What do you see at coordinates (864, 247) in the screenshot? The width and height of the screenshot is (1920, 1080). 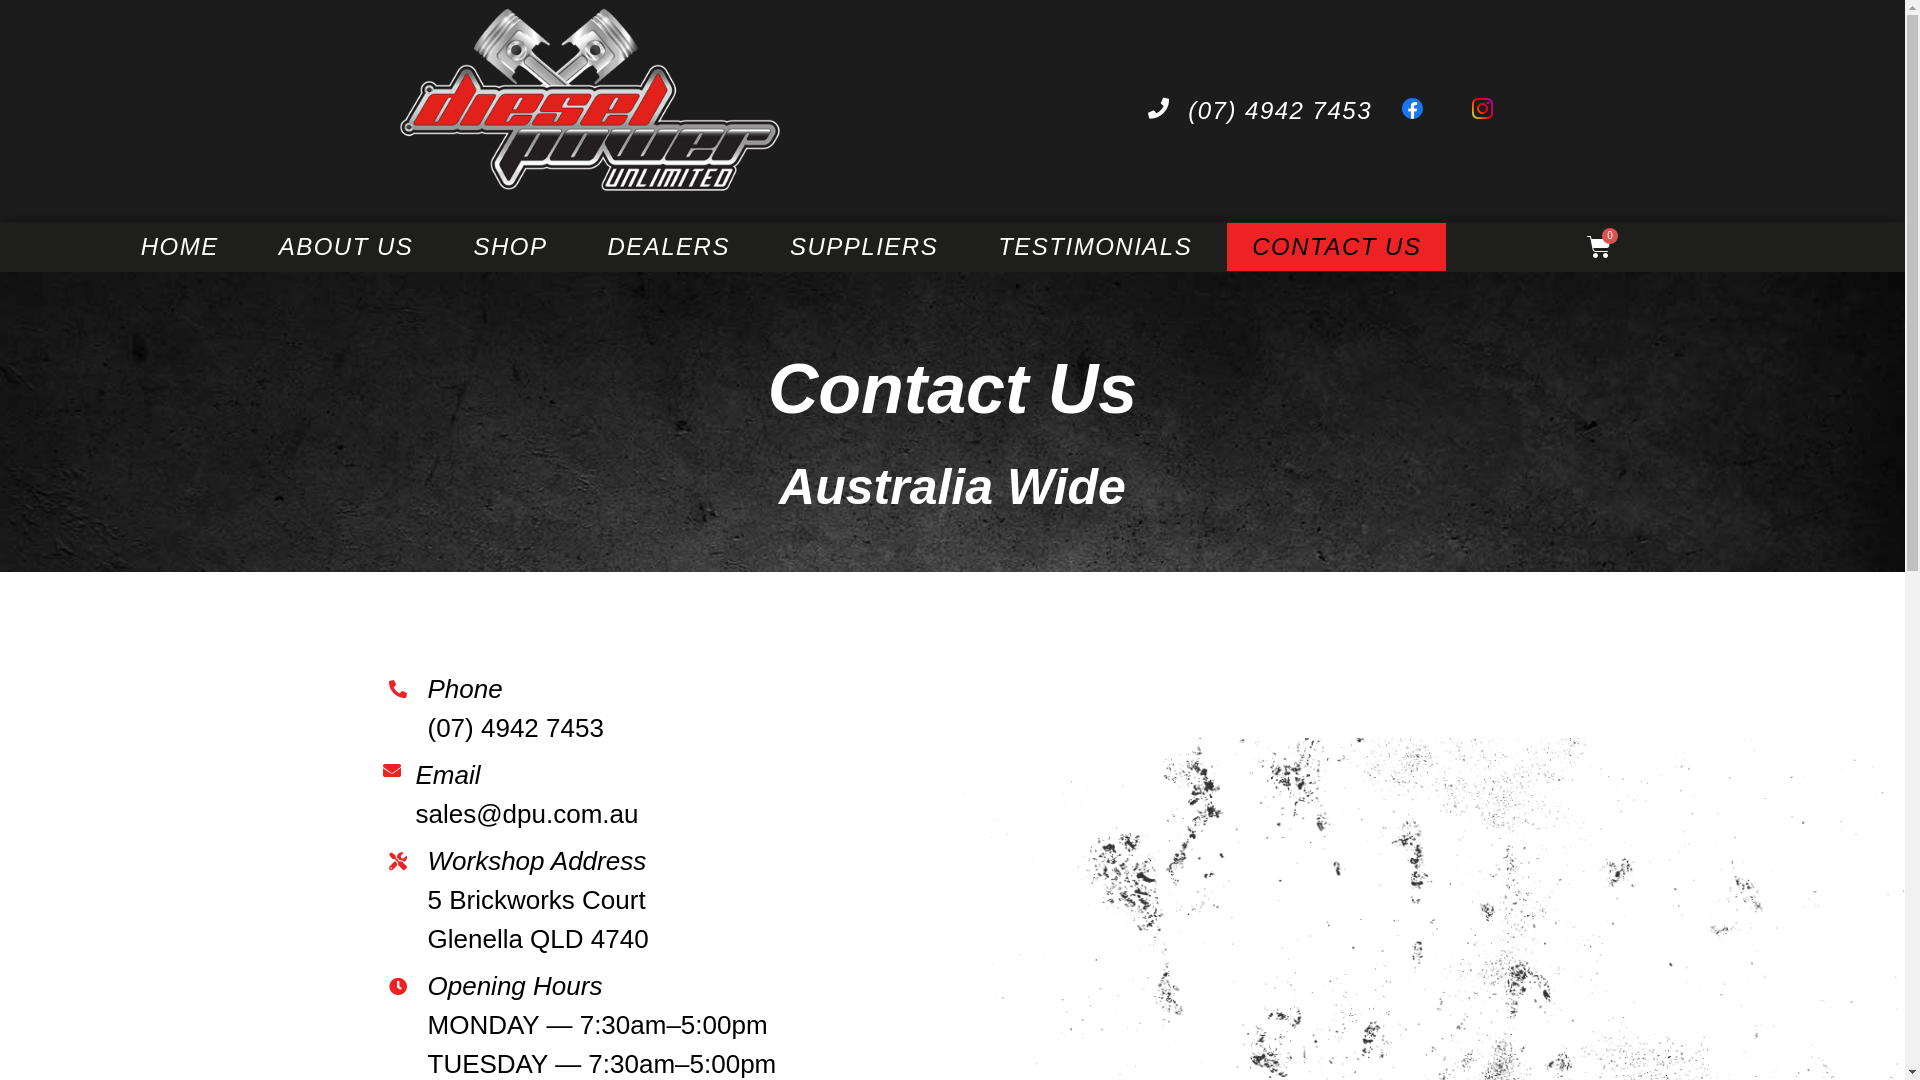 I see `SUPPLIERS` at bounding box center [864, 247].